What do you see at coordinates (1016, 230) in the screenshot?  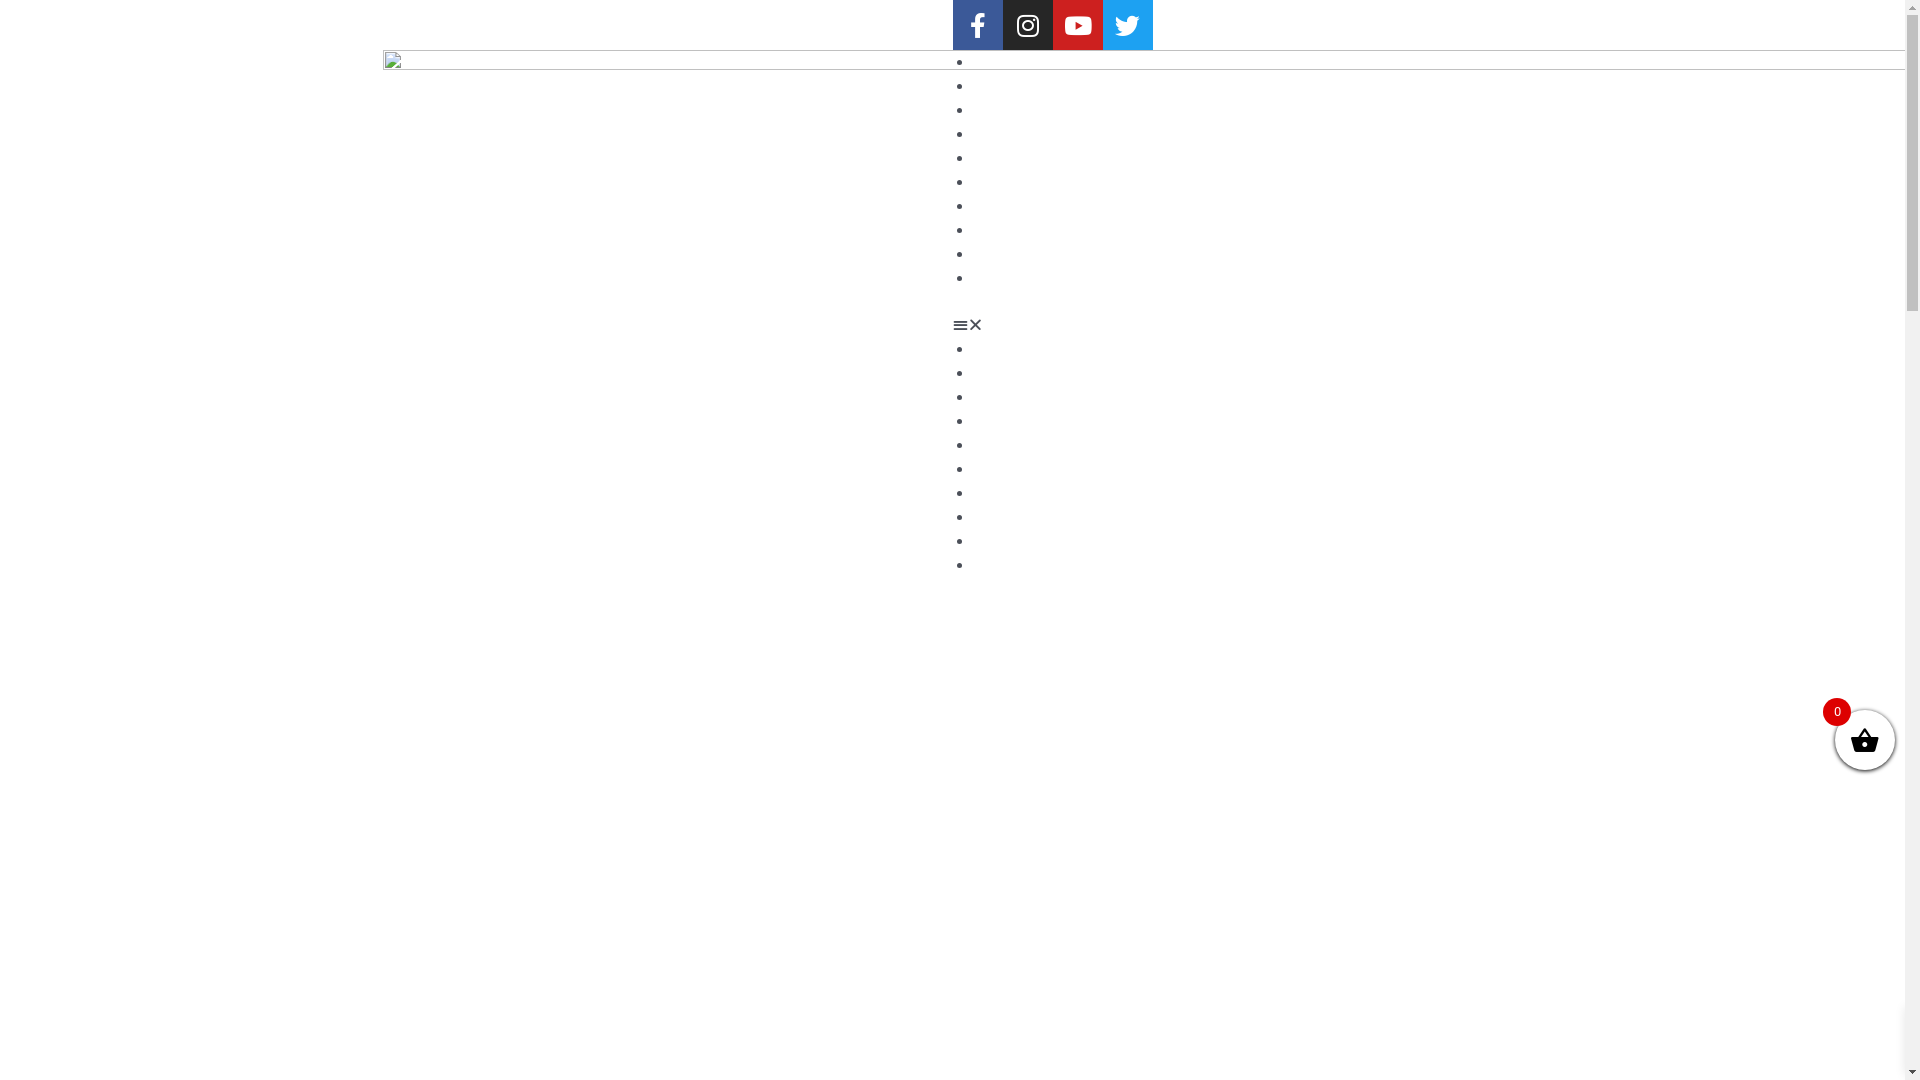 I see `WORKSHOPS` at bounding box center [1016, 230].